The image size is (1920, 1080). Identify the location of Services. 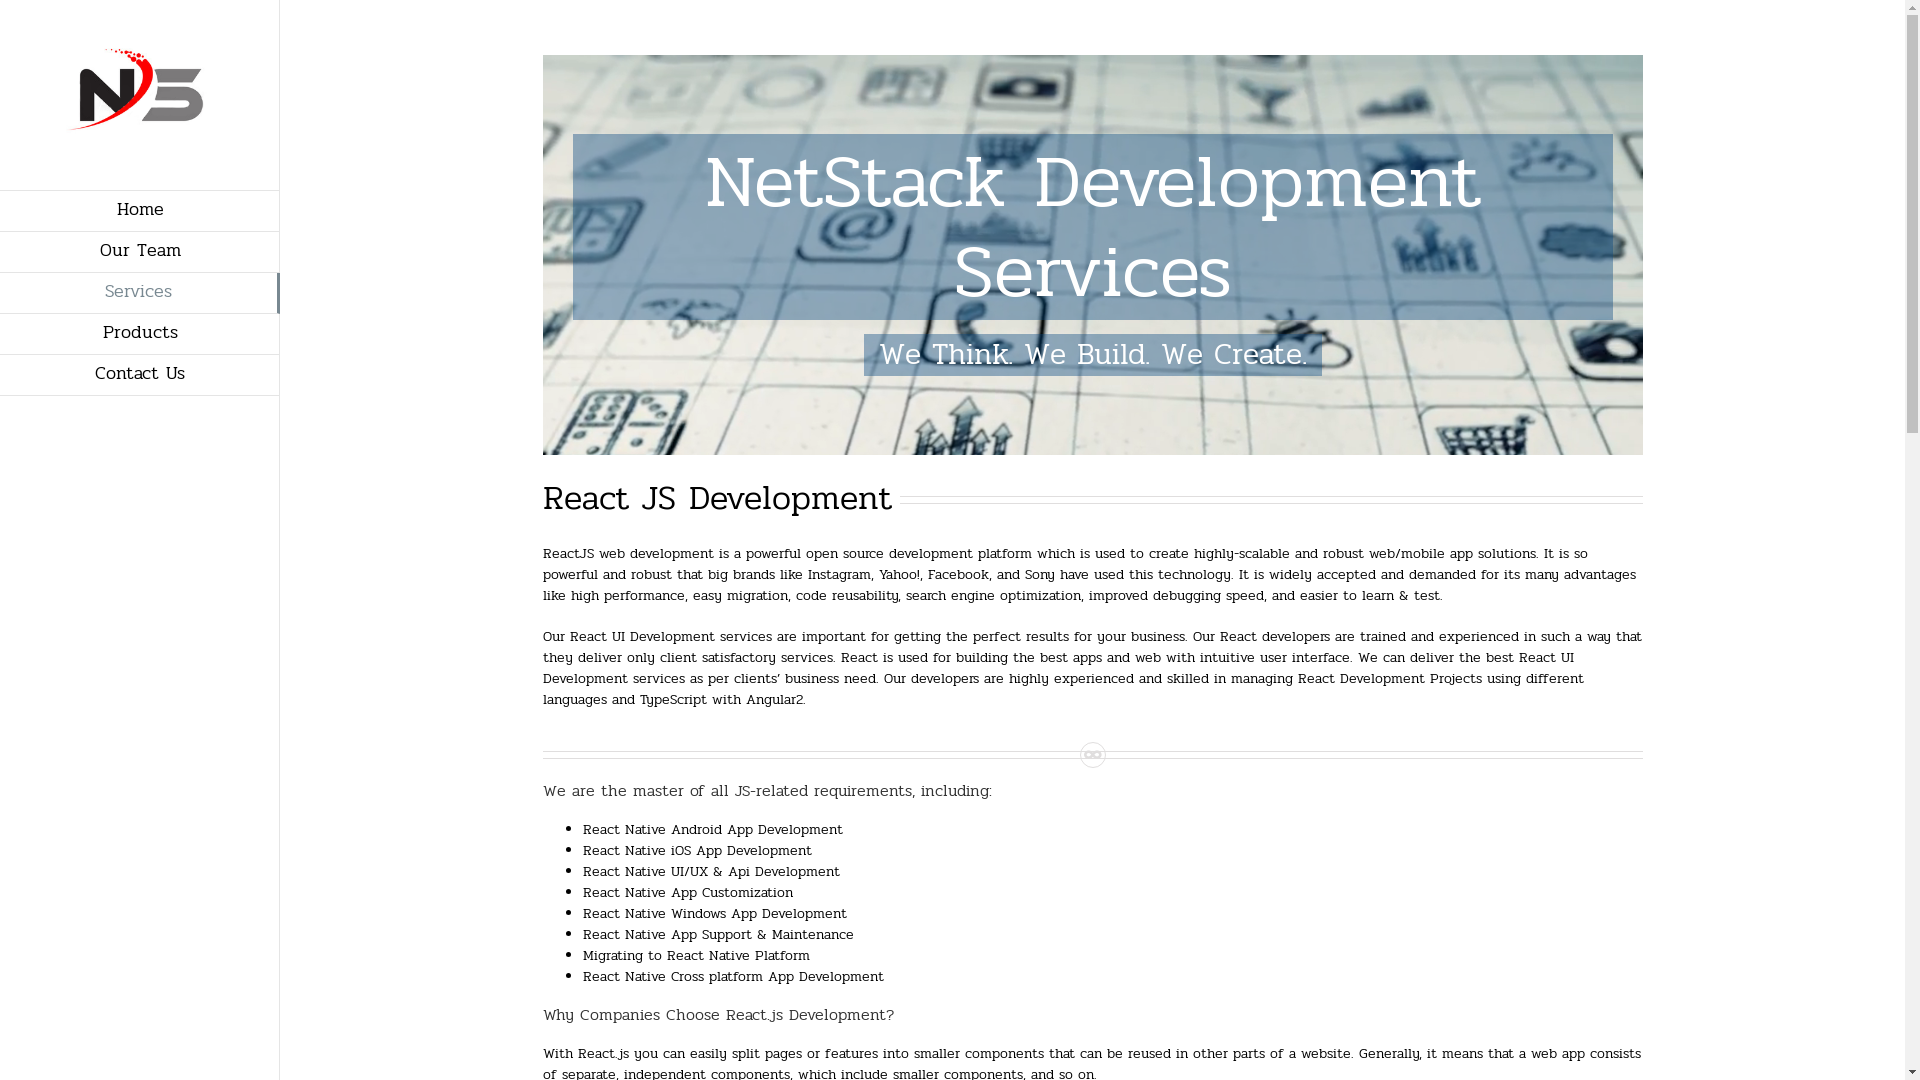
(140, 294).